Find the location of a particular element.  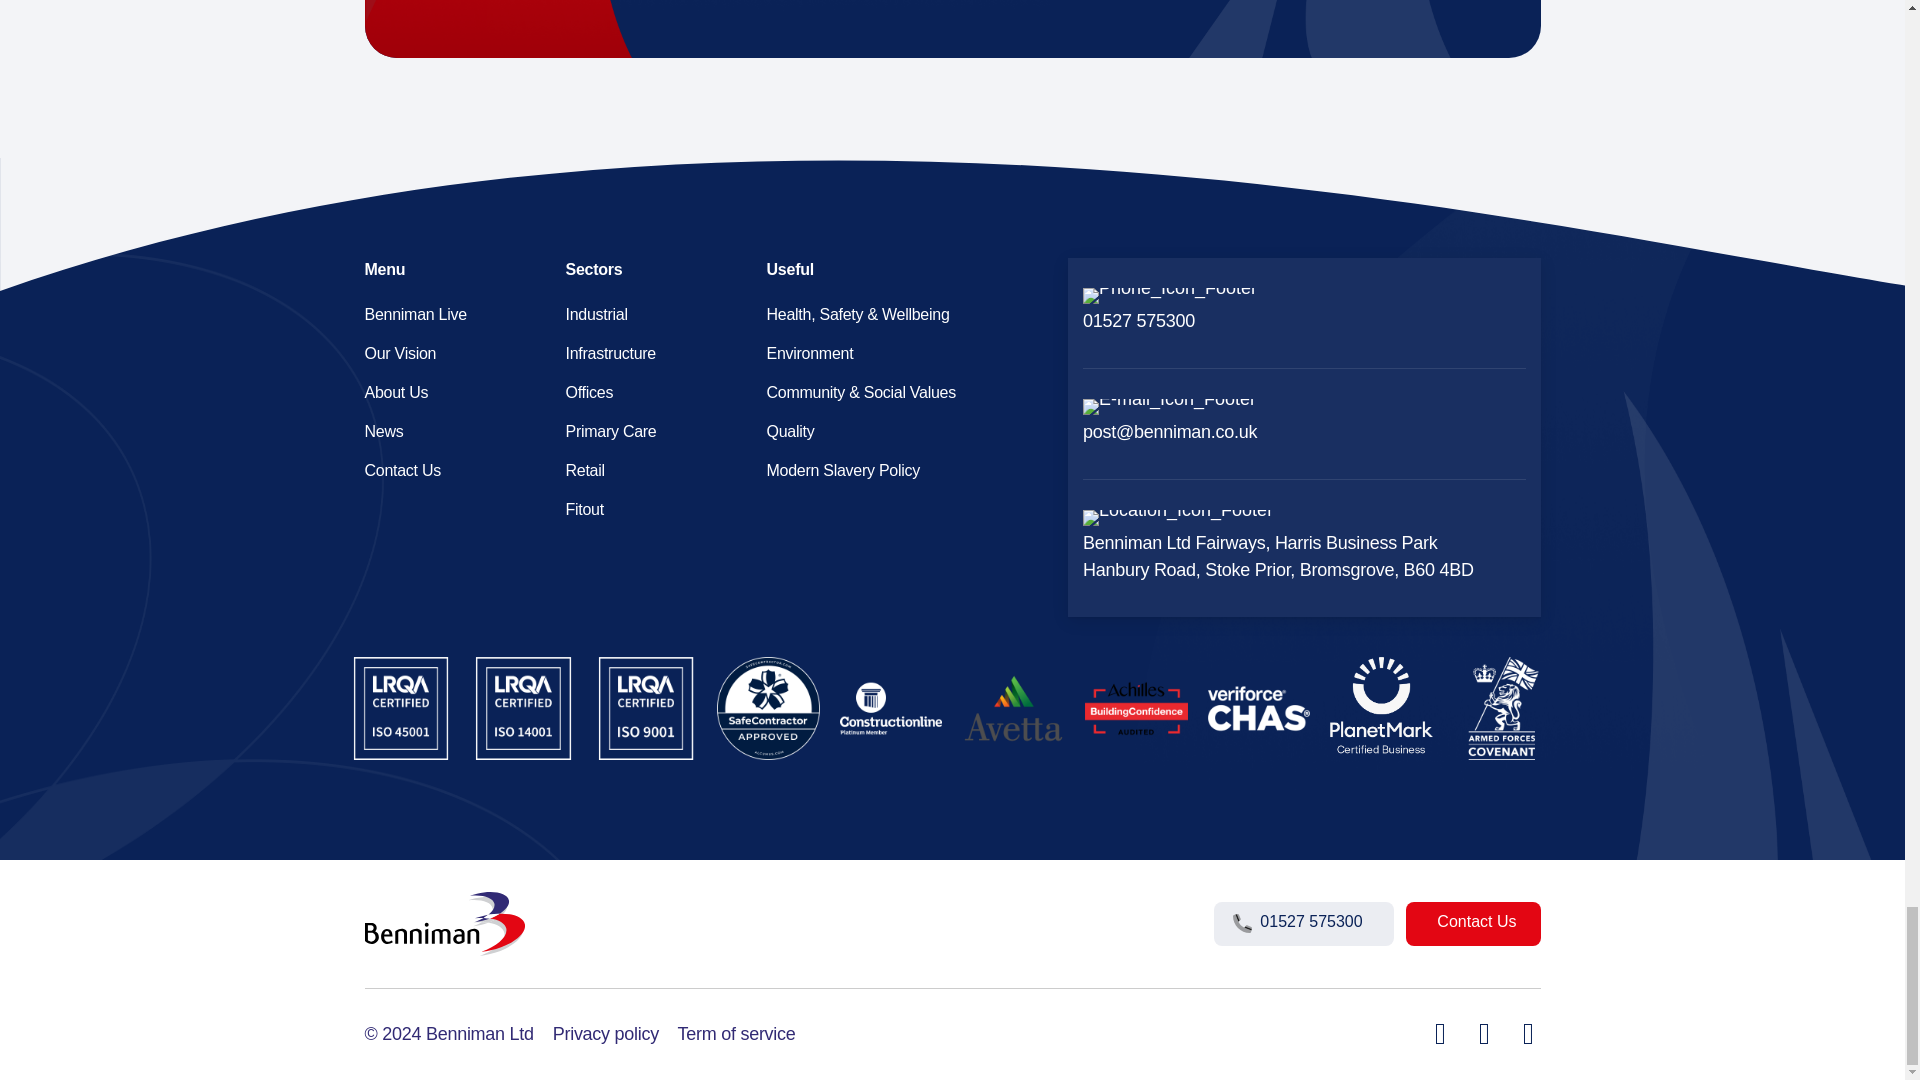

News is located at coordinates (450, 430).